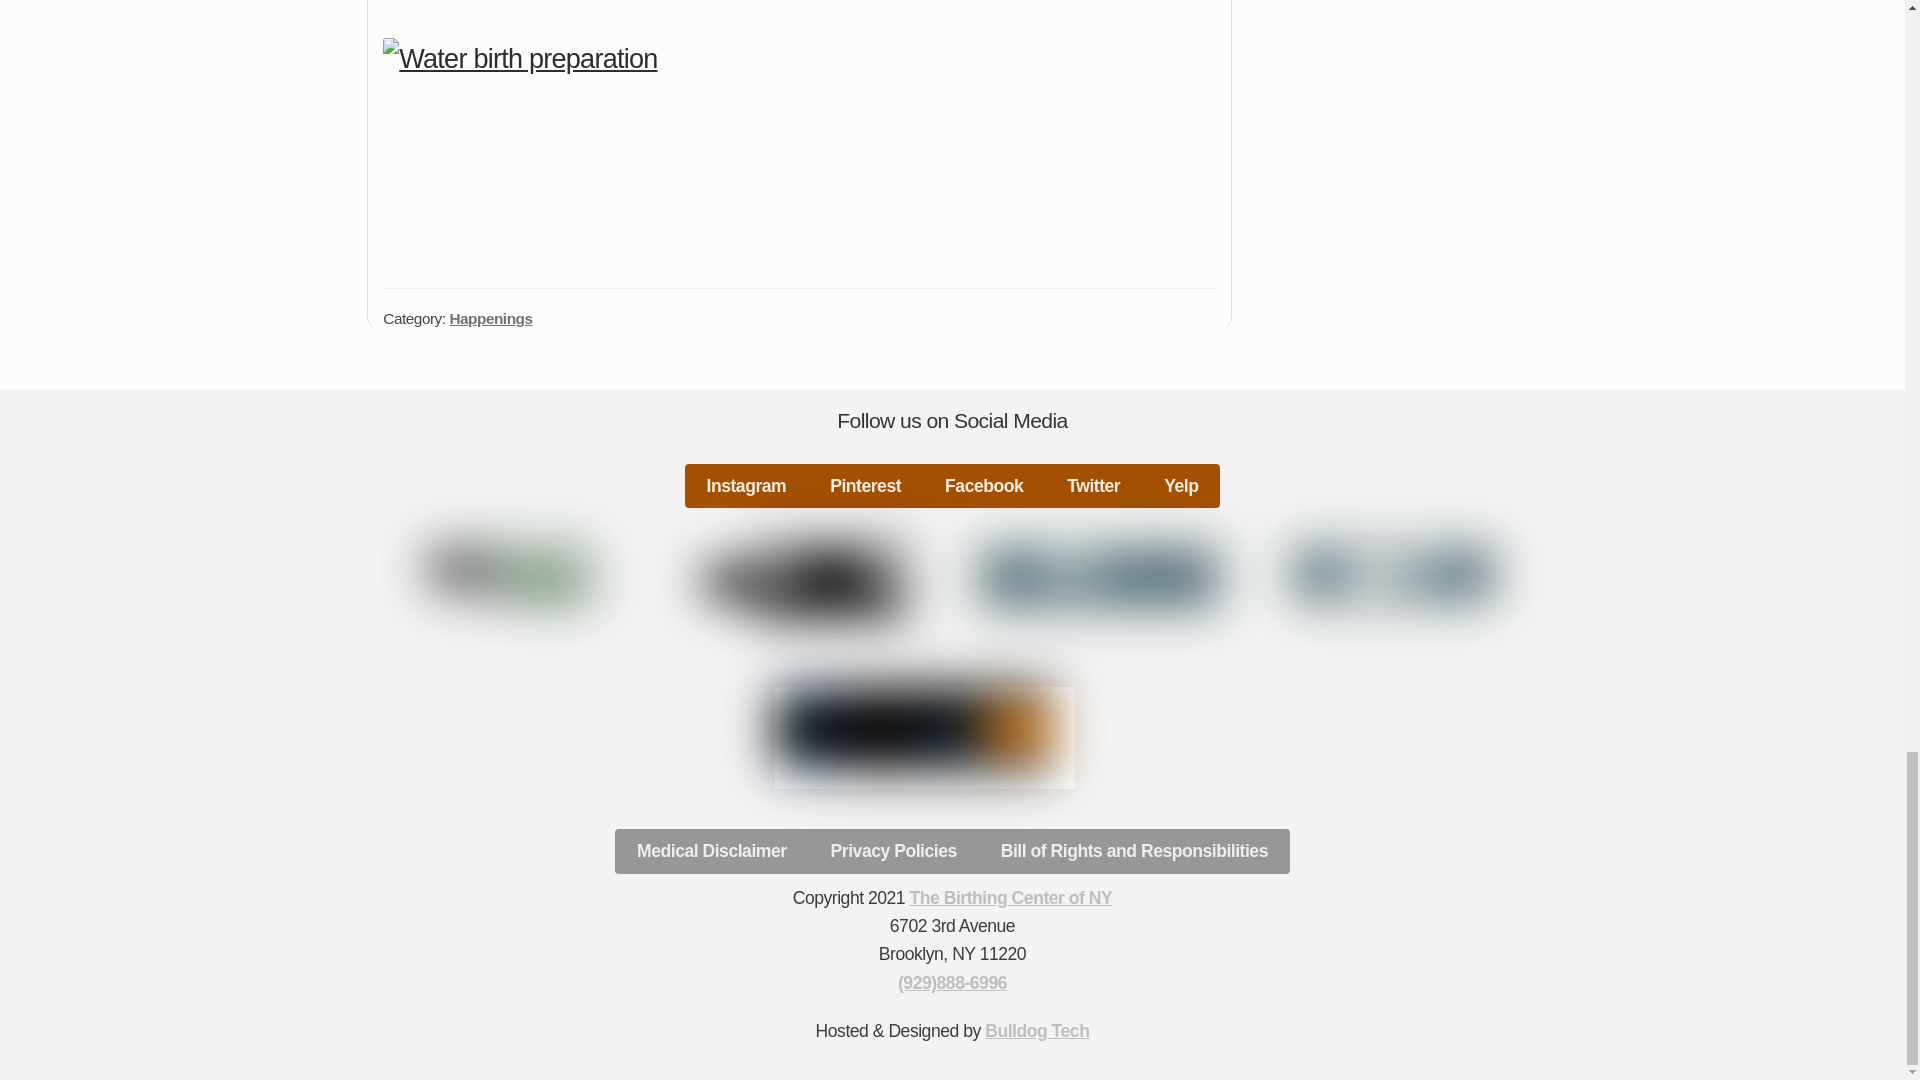 Image resolution: width=1920 pixels, height=1080 pixels. I want to click on newlife-logo, so click(805, 582).